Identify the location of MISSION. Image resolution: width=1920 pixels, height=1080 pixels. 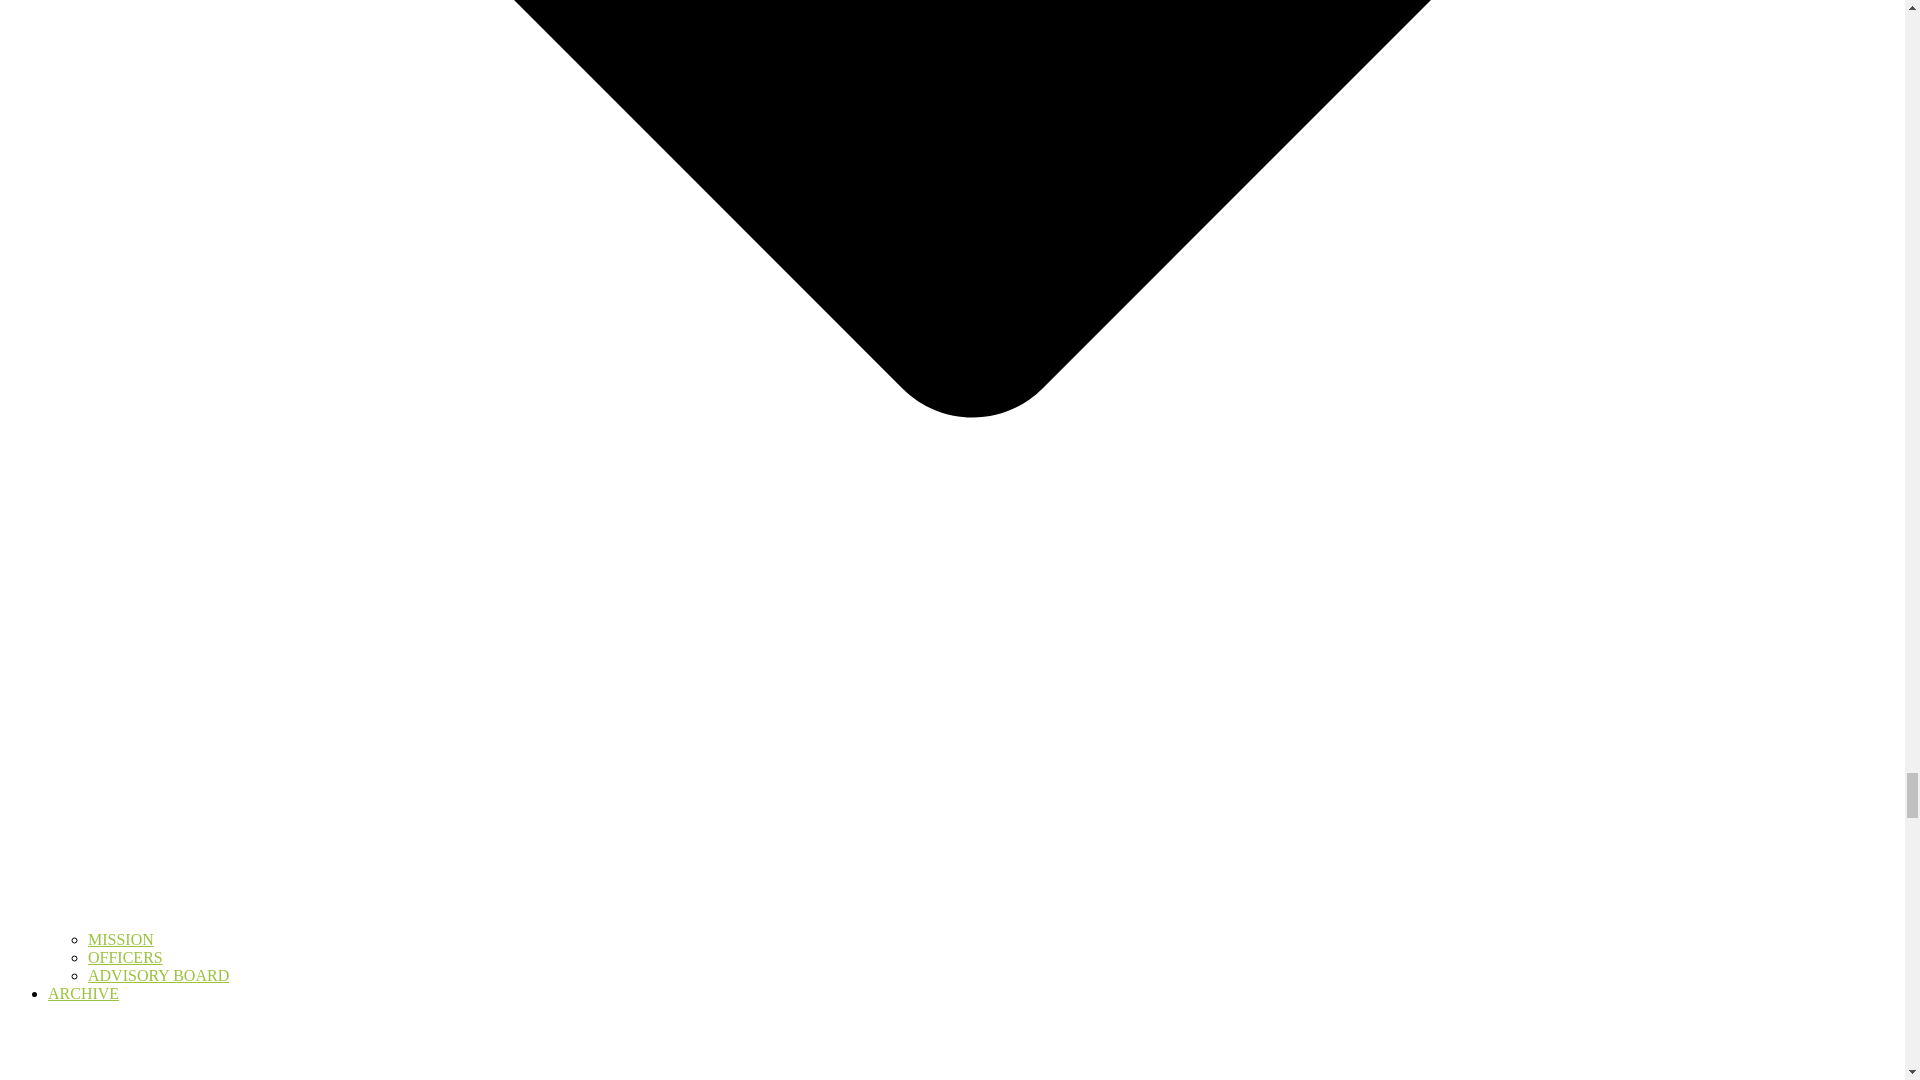
(120, 939).